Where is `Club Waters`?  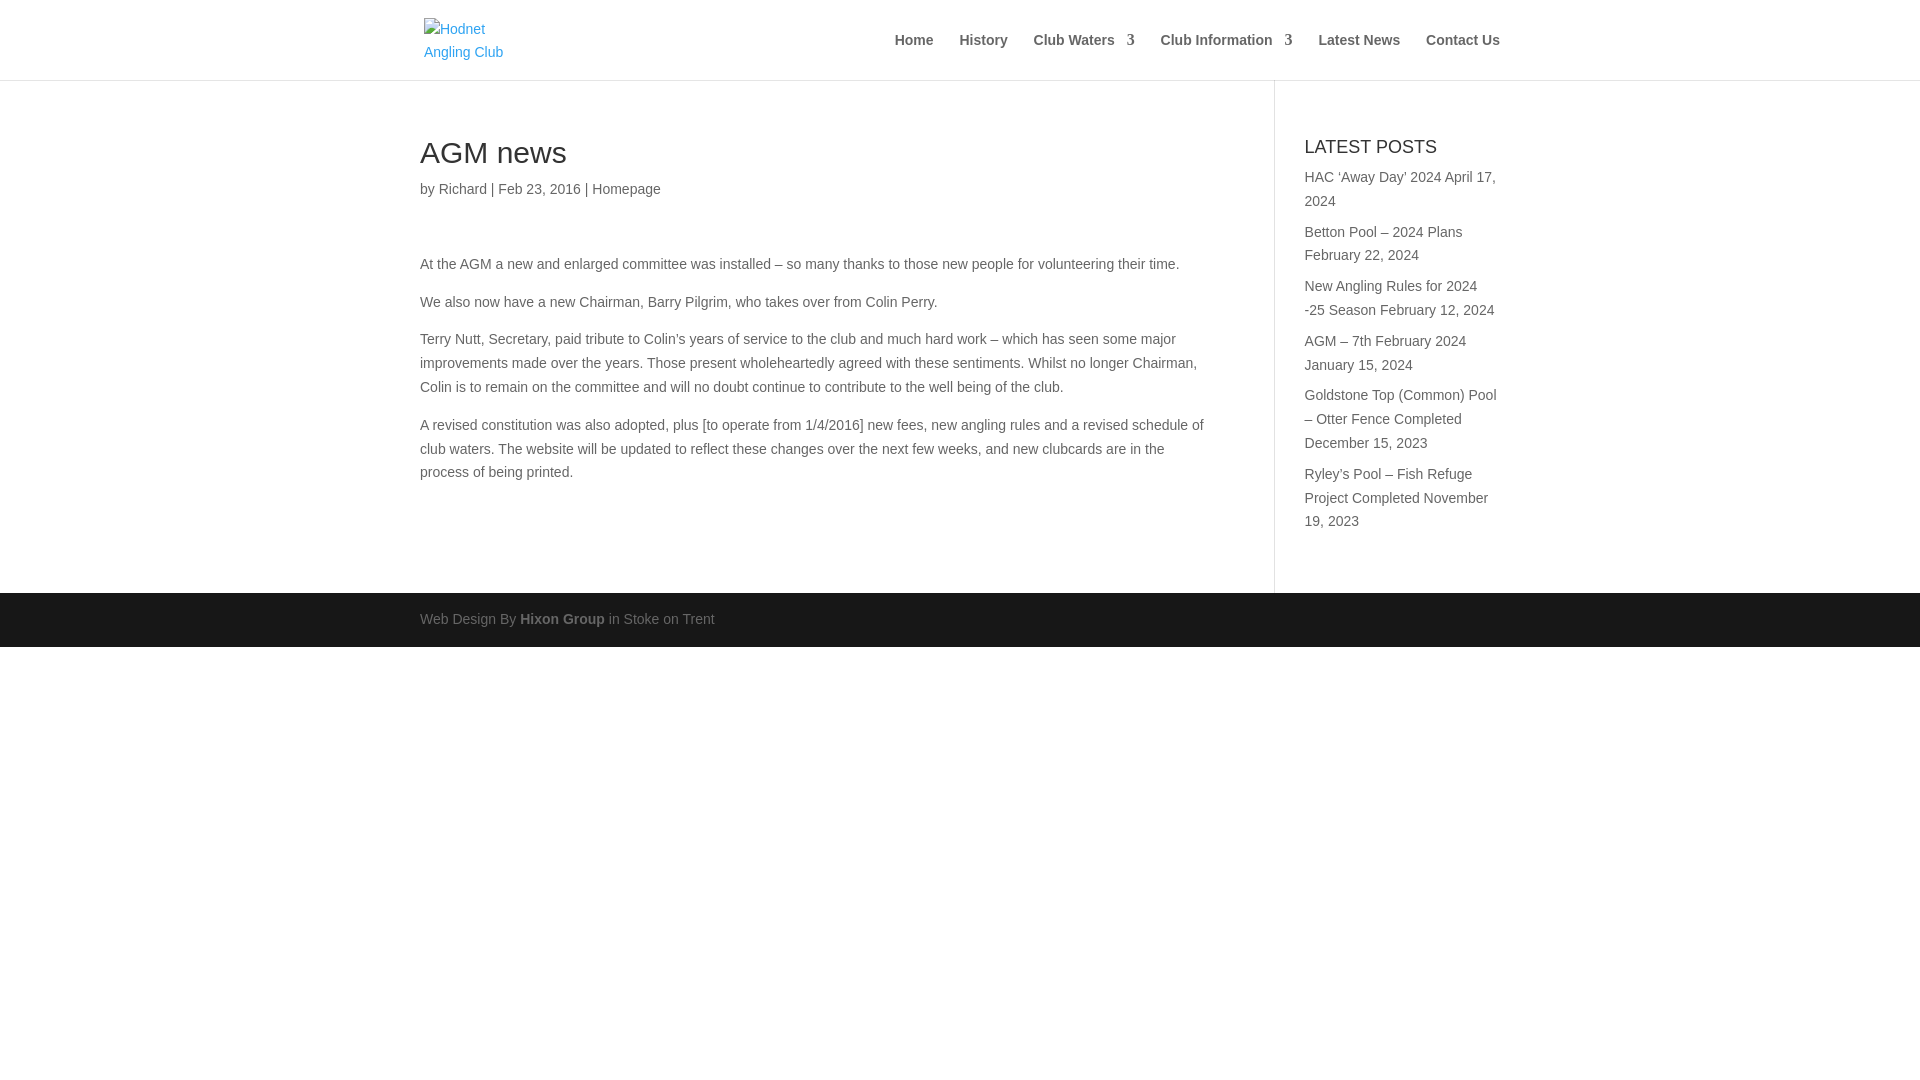 Club Waters is located at coordinates (1084, 56).